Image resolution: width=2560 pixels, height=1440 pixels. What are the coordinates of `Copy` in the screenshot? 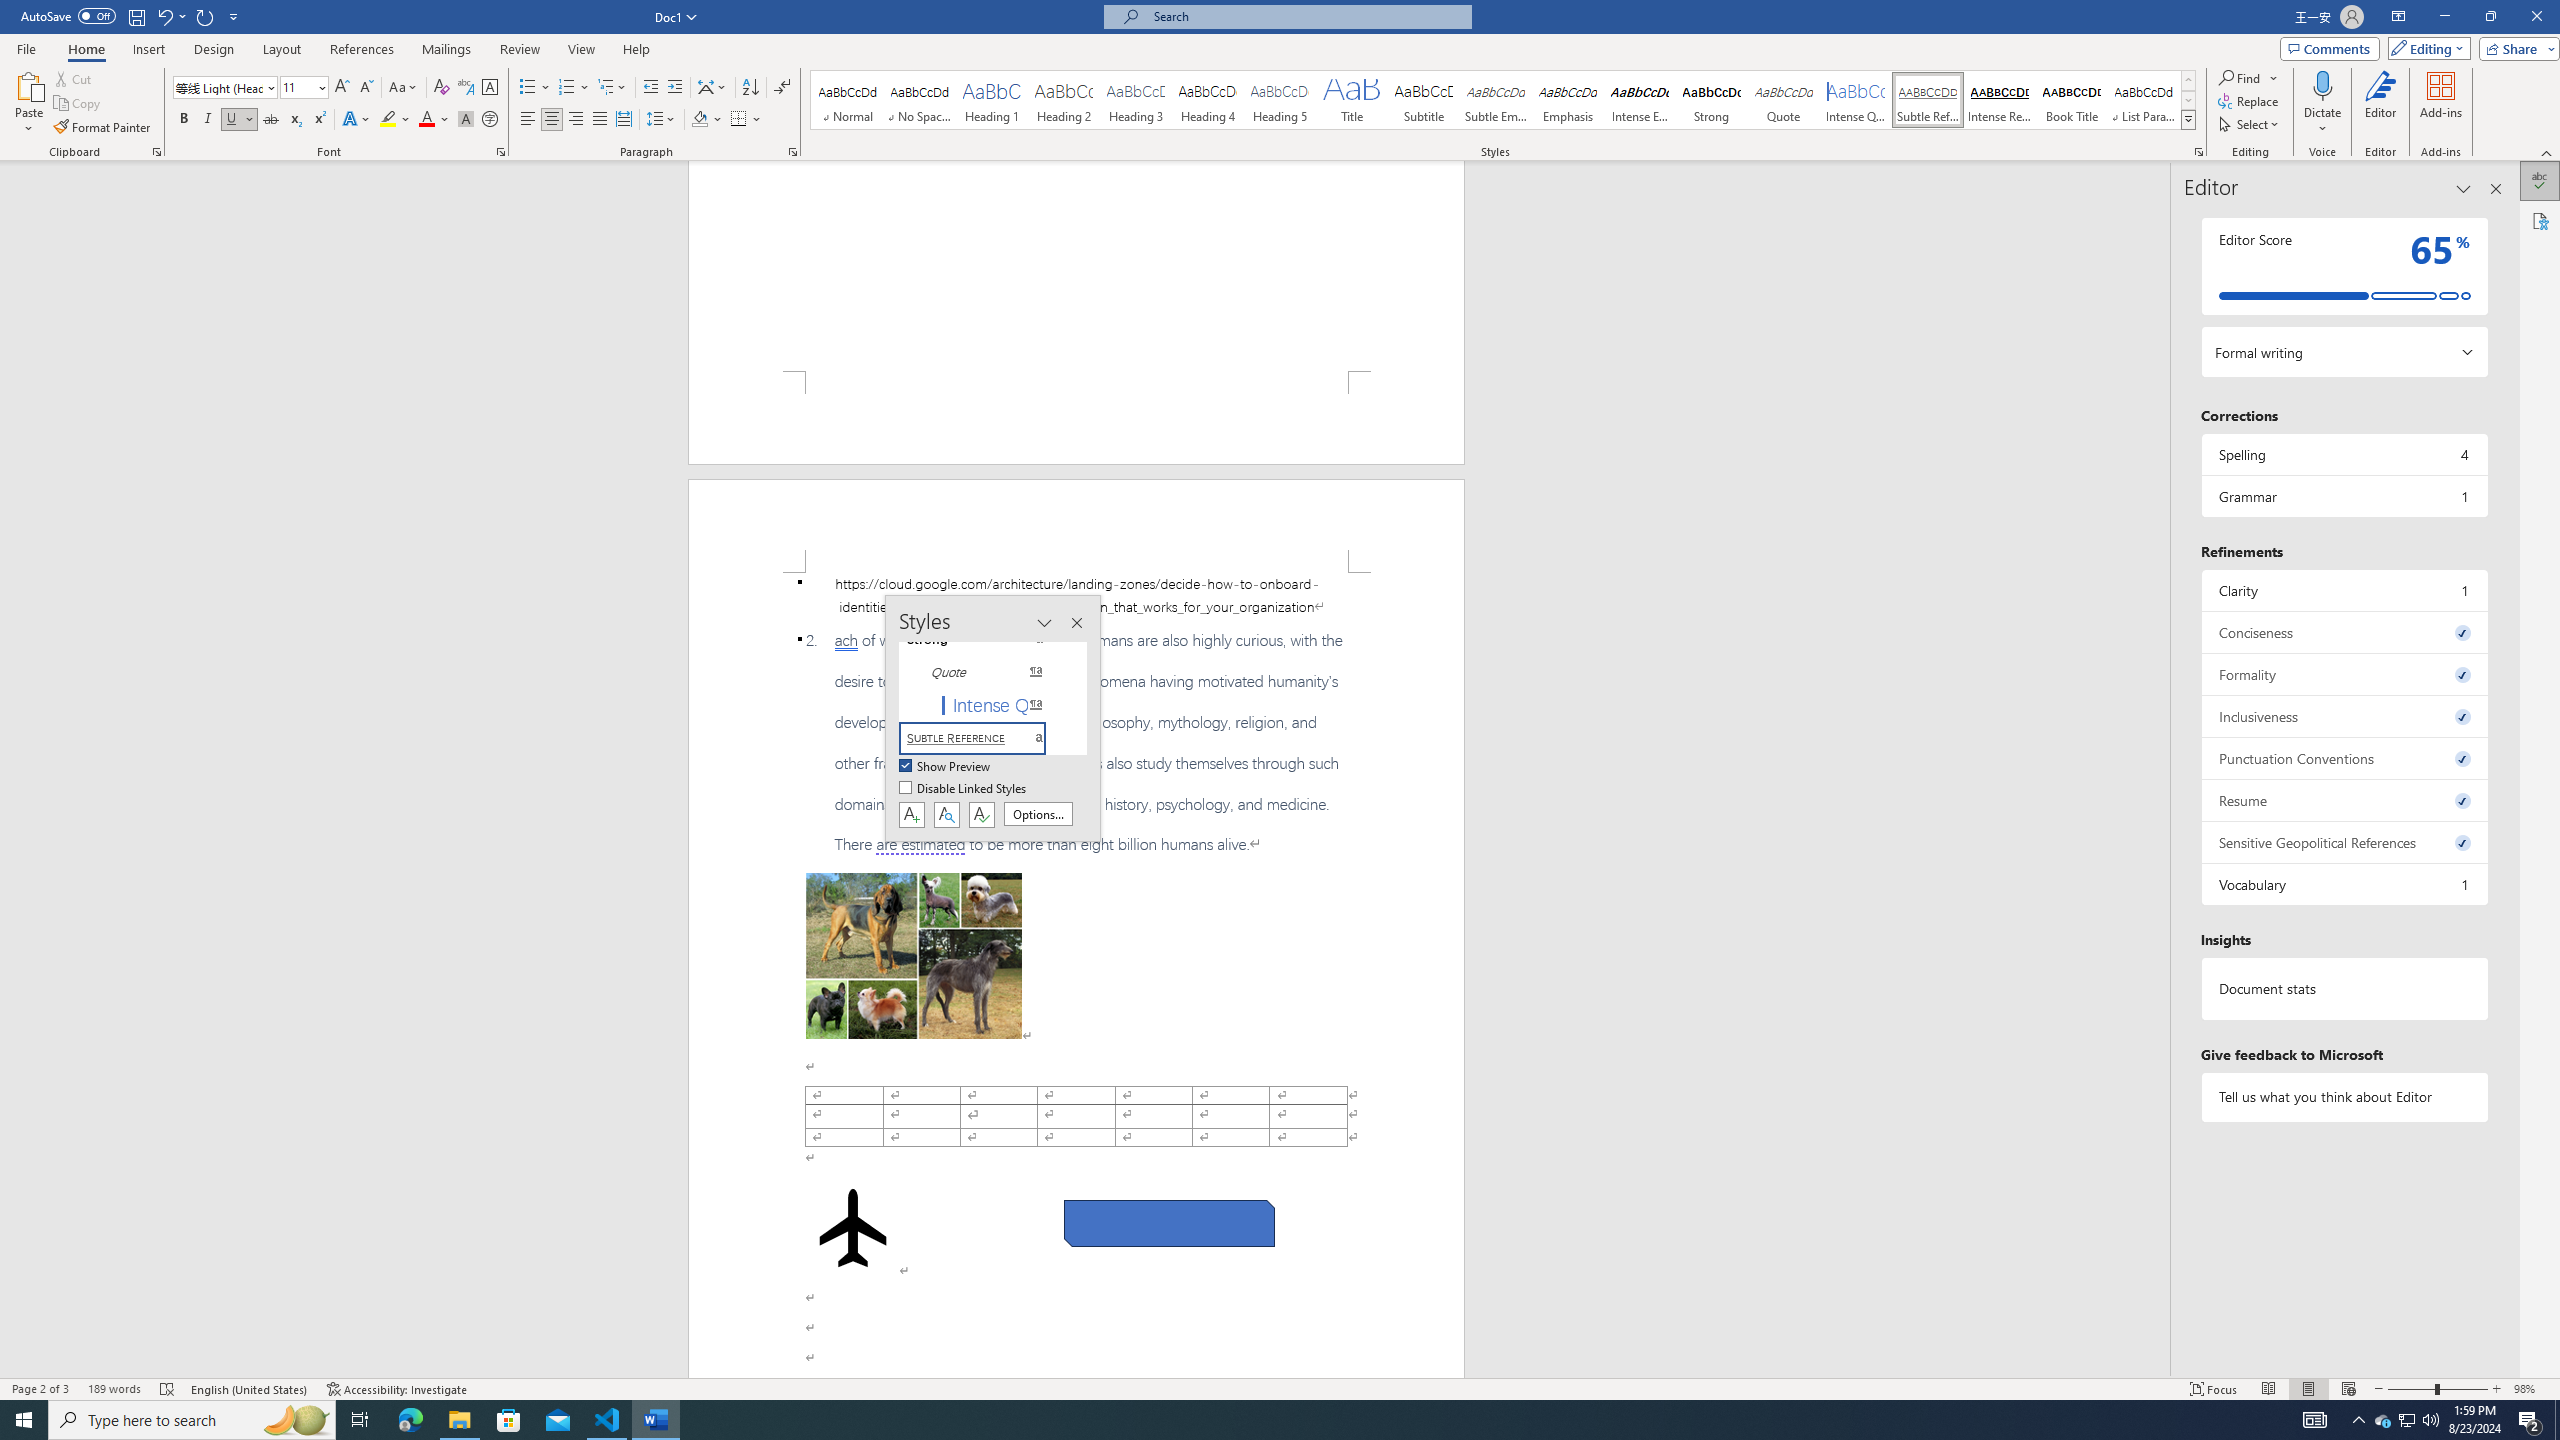 It's located at (79, 104).